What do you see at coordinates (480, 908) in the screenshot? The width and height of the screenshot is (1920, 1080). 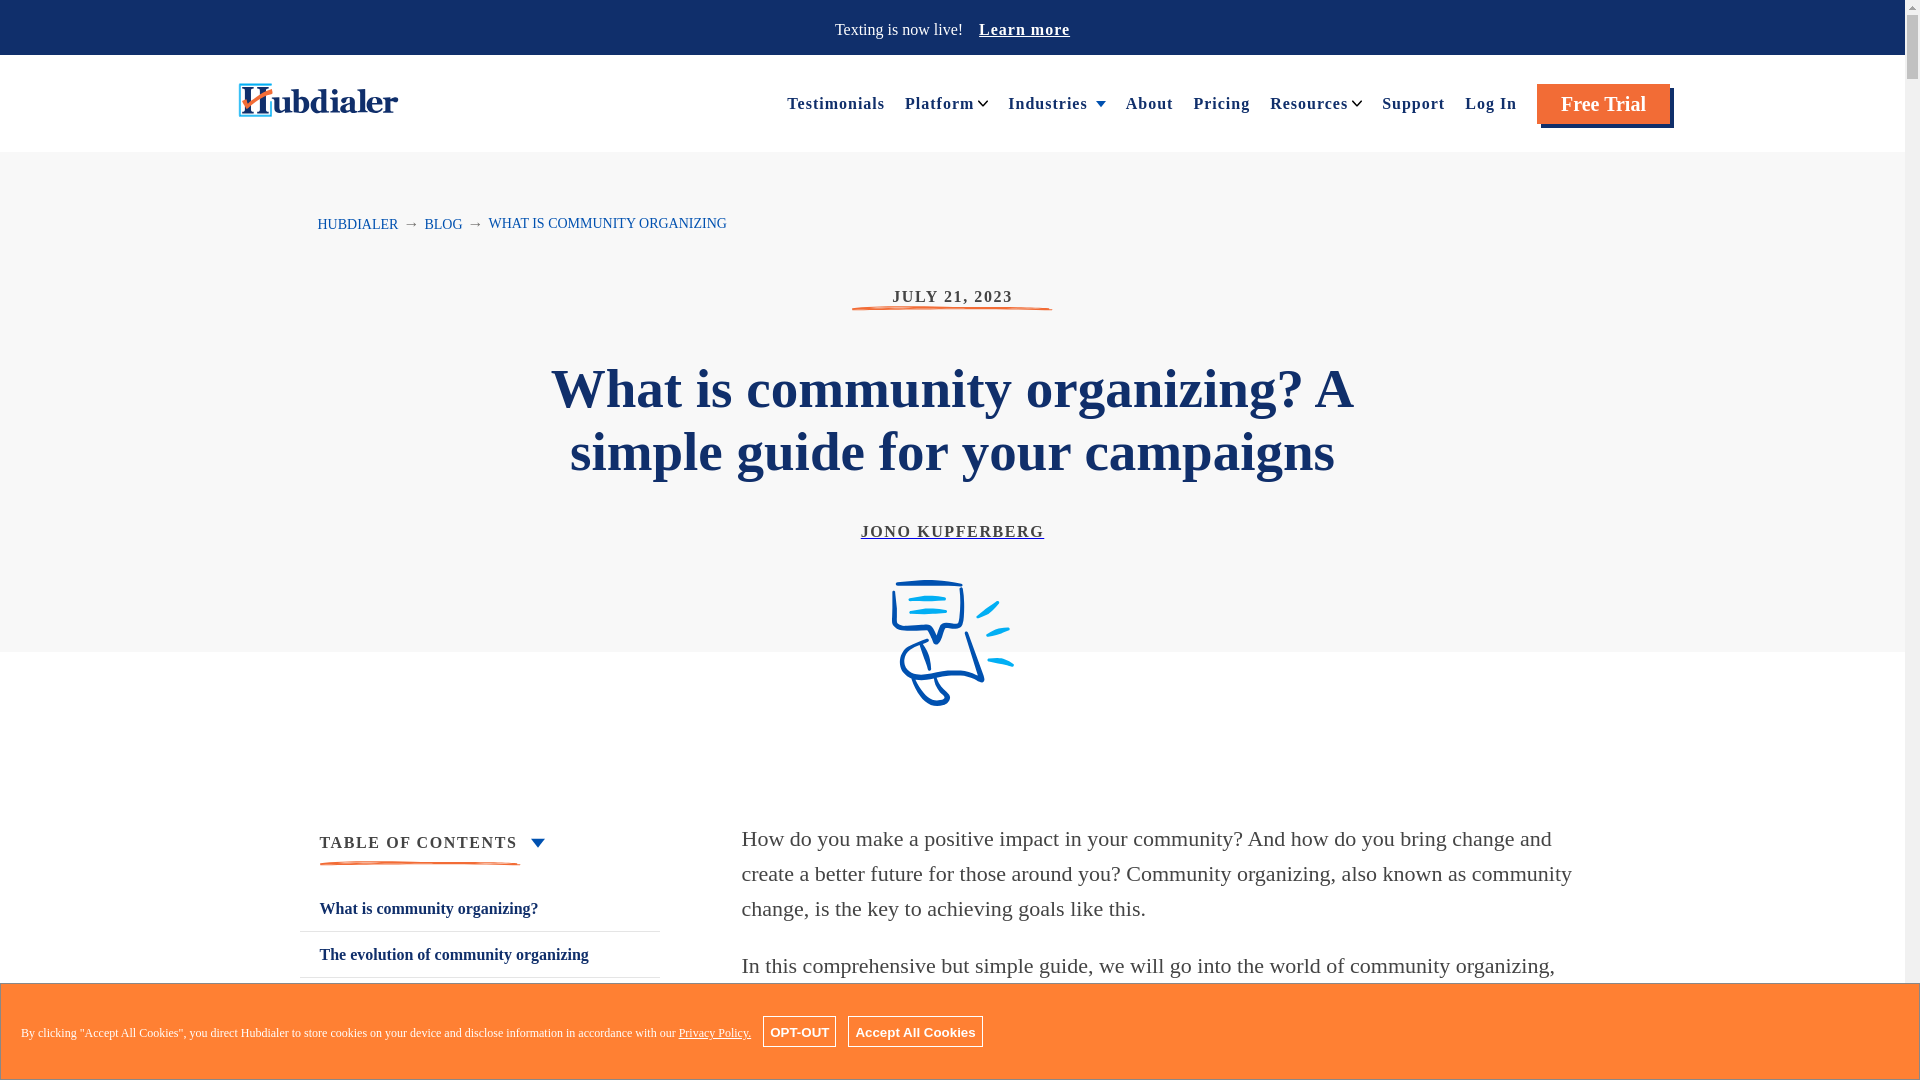 I see `What is community organizing?` at bounding box center [480, 908].